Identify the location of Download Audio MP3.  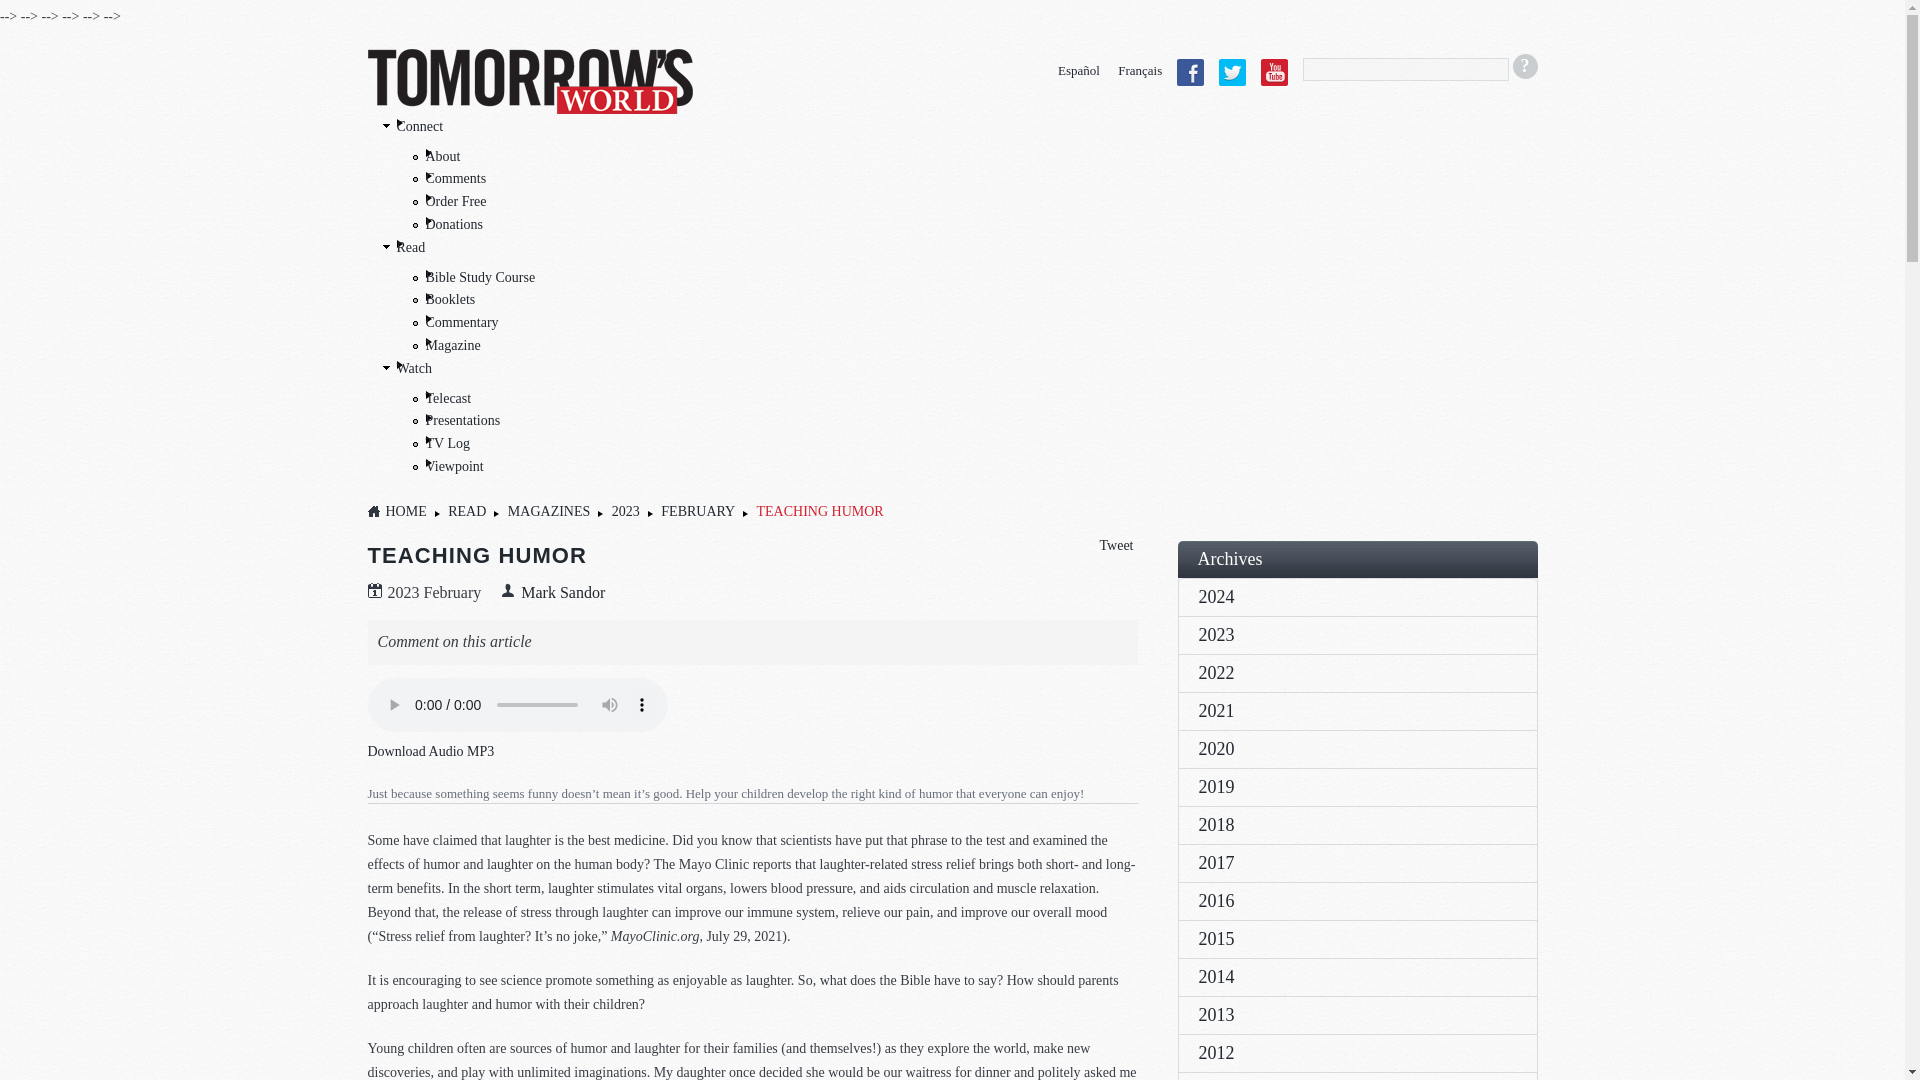
(432, 752).